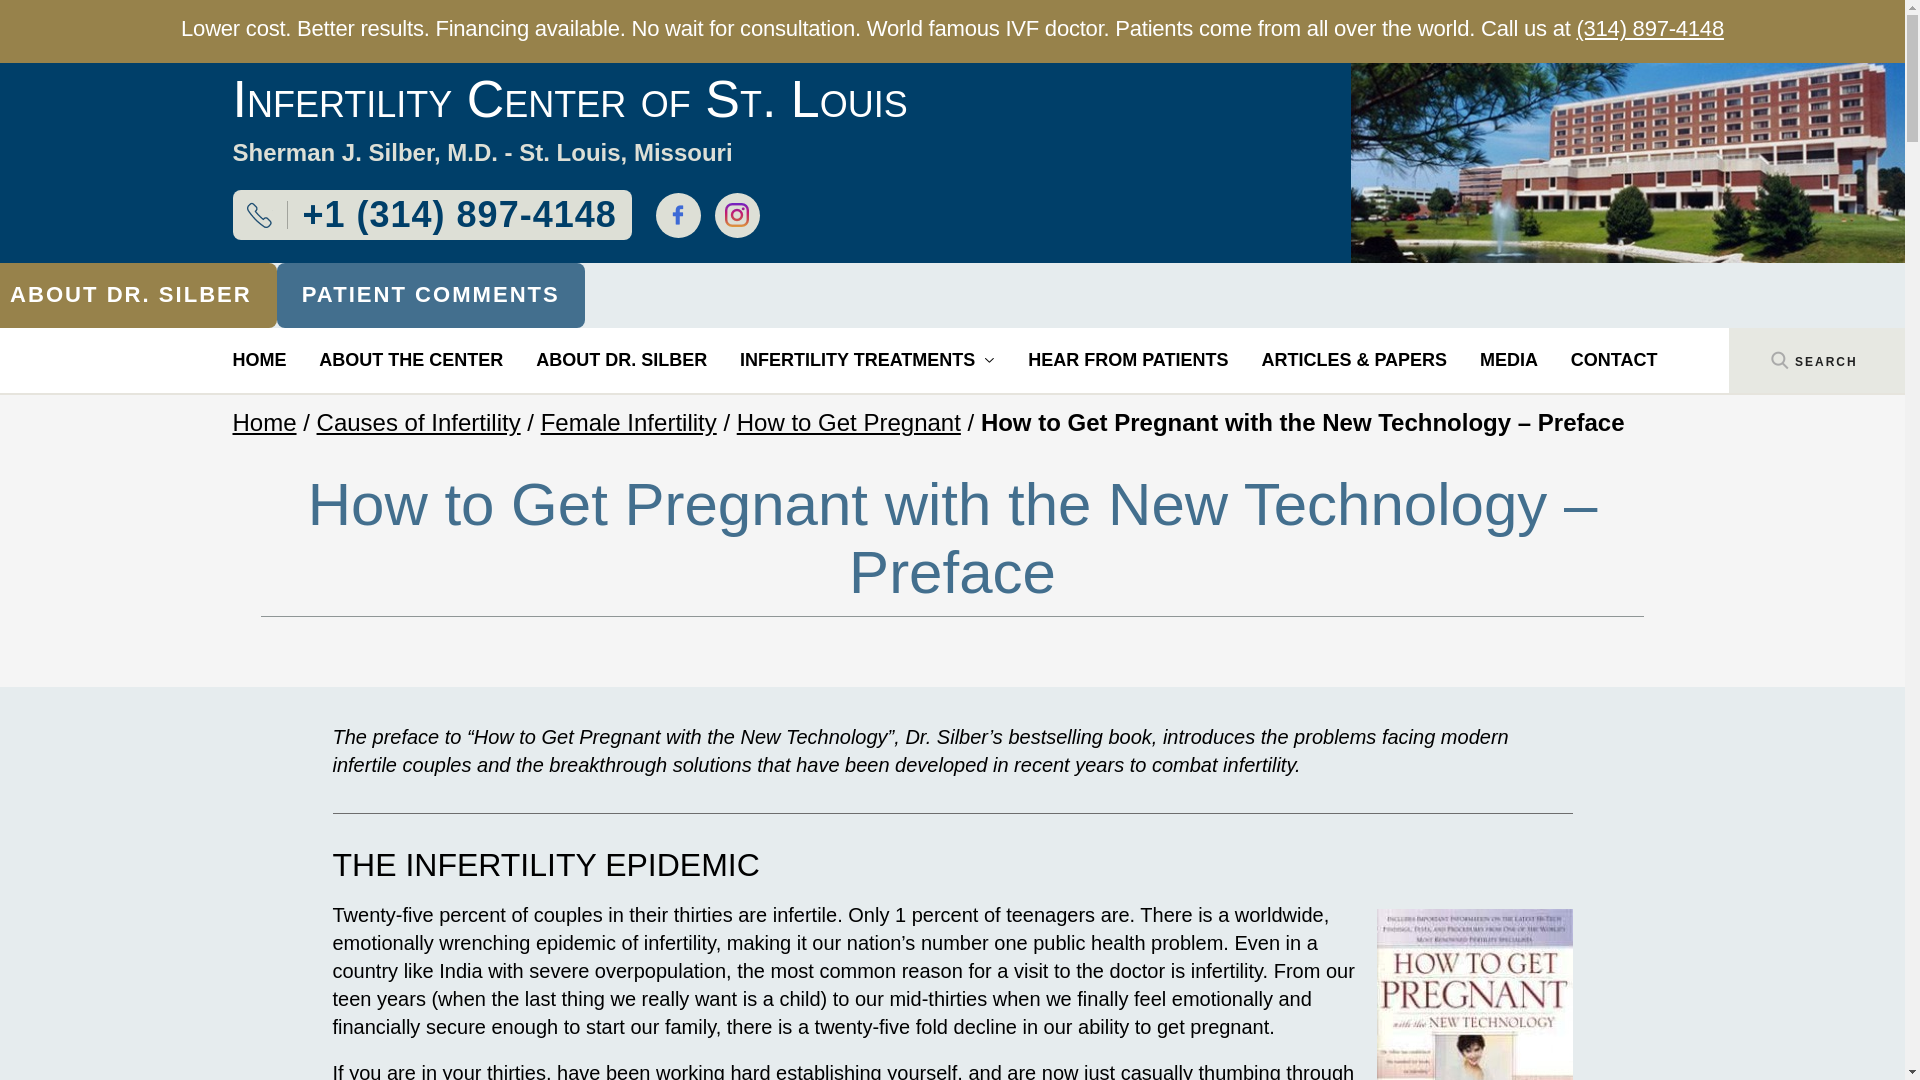  I want to click on ABOUT DR. SILBER, so click(138, 296).